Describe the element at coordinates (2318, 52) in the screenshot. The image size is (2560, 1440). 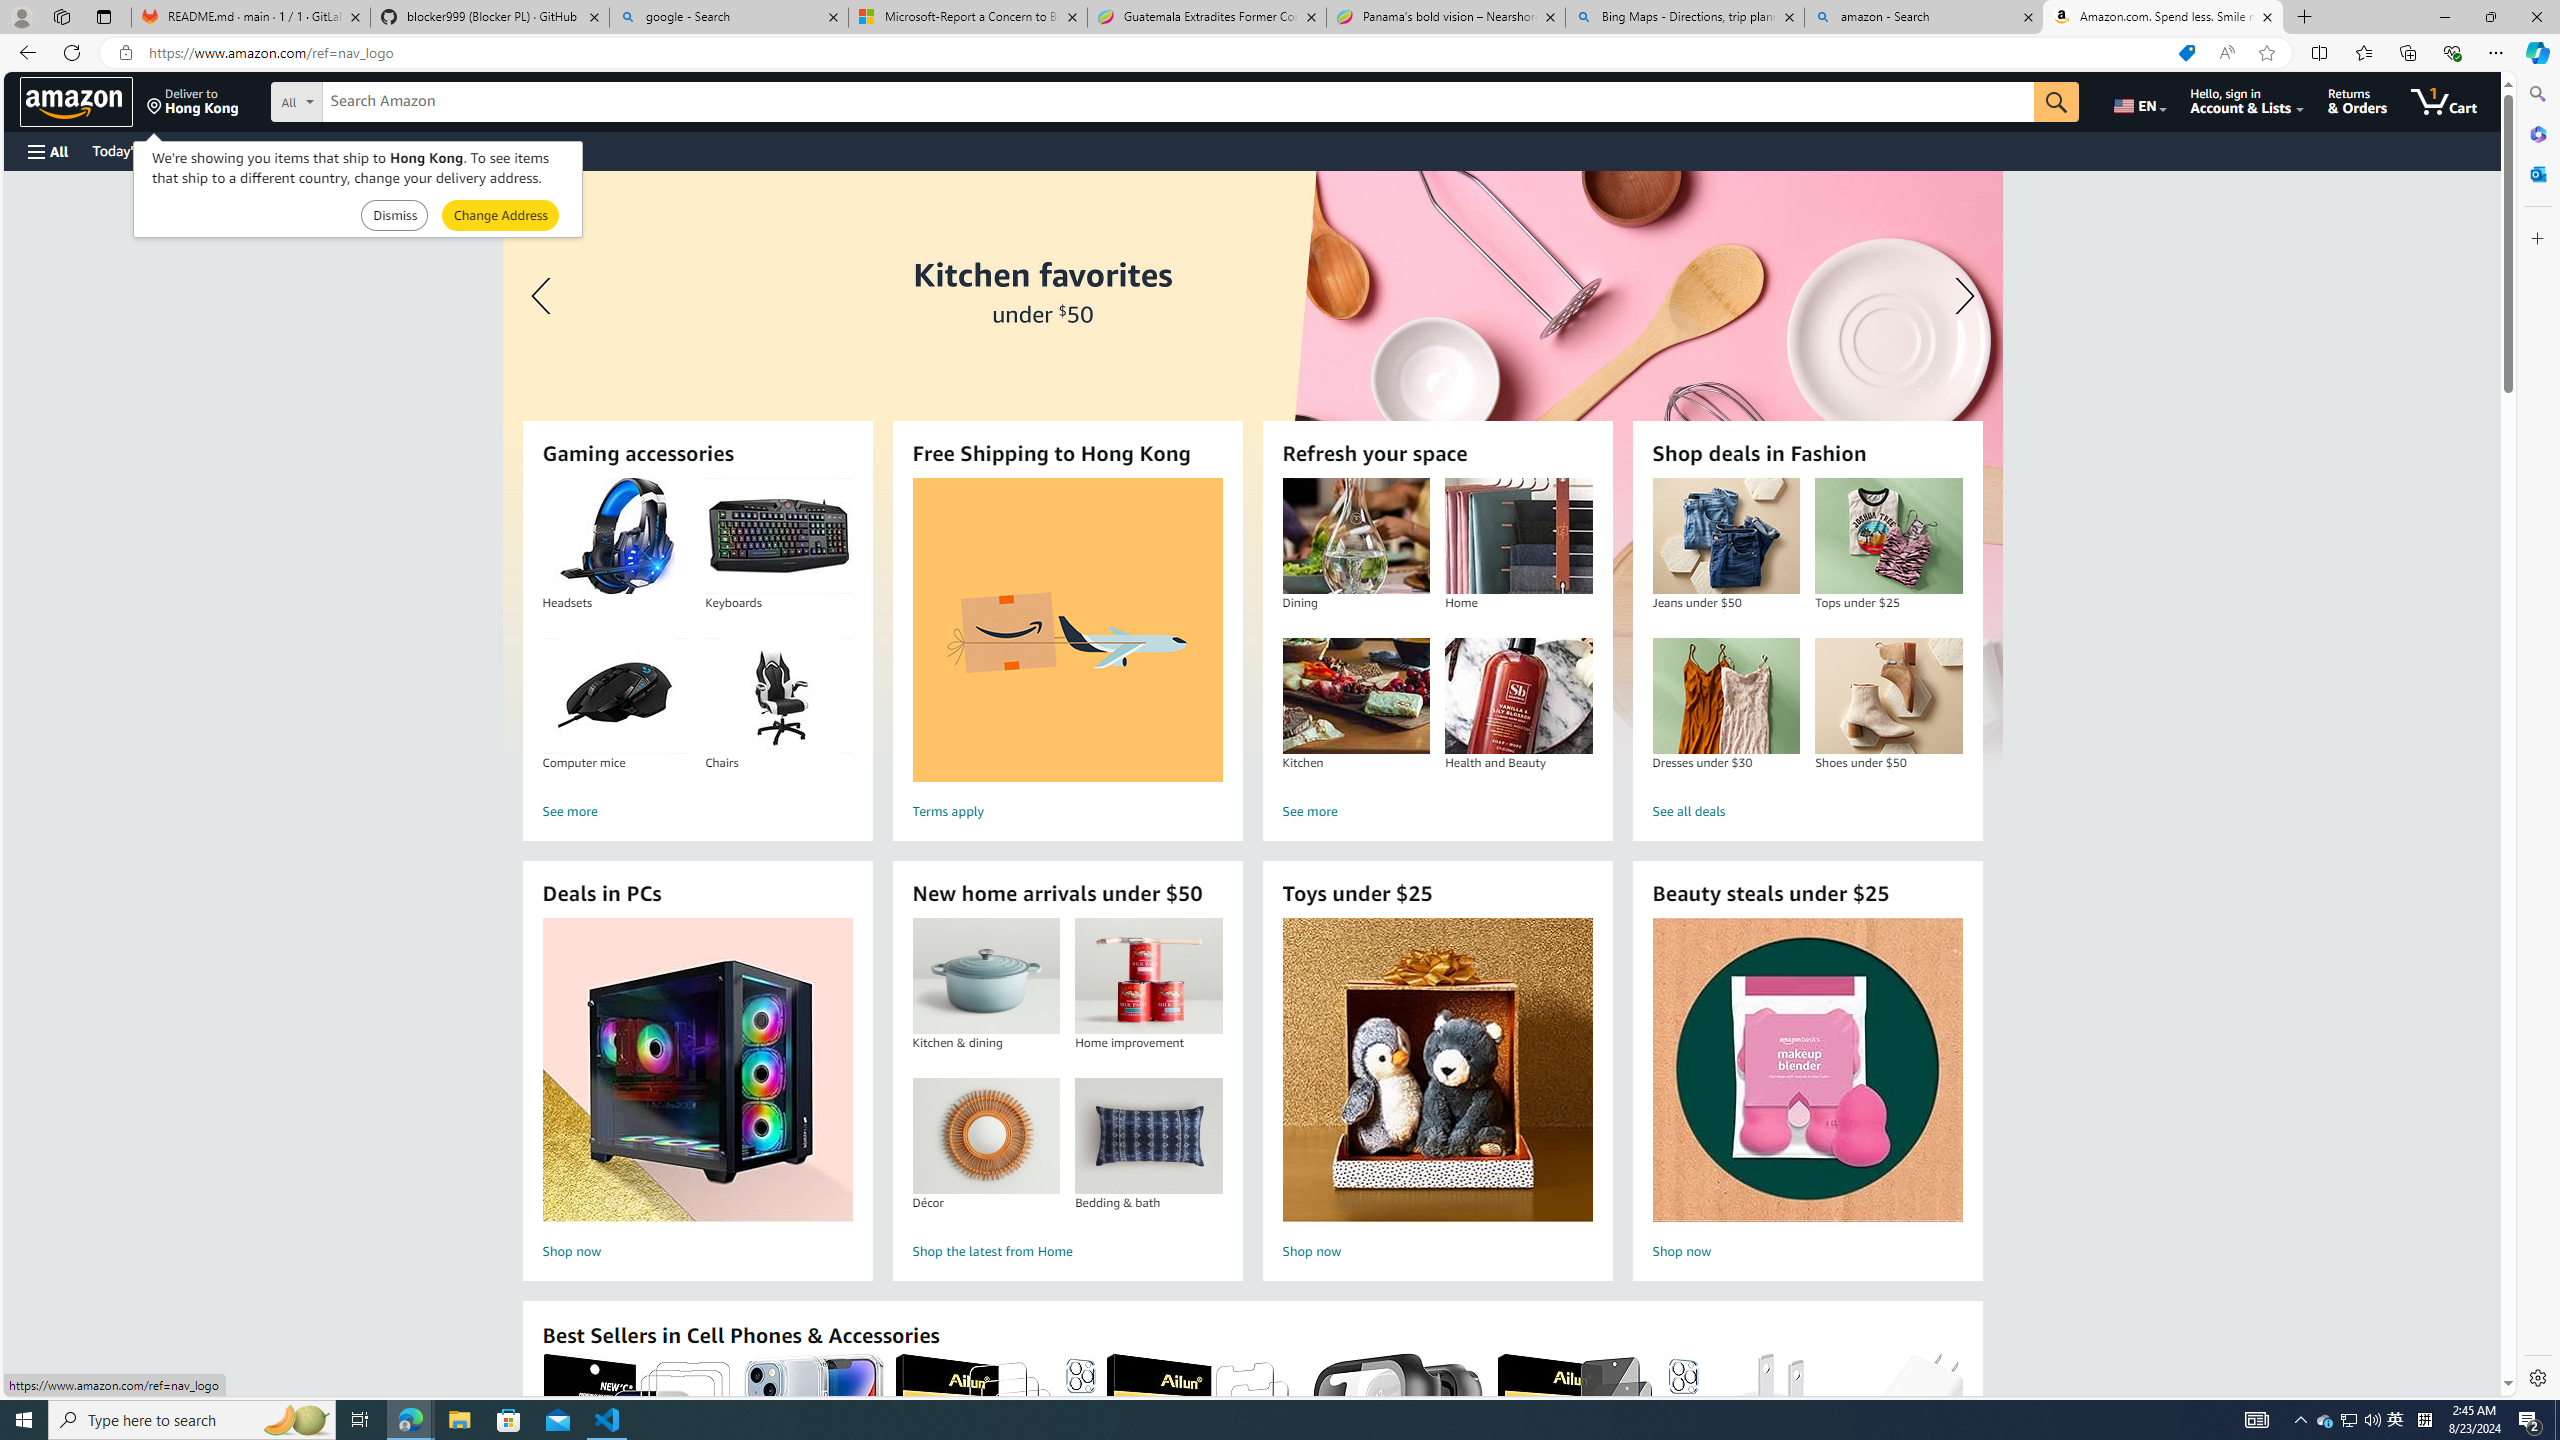
I see `Split screen` at that location.